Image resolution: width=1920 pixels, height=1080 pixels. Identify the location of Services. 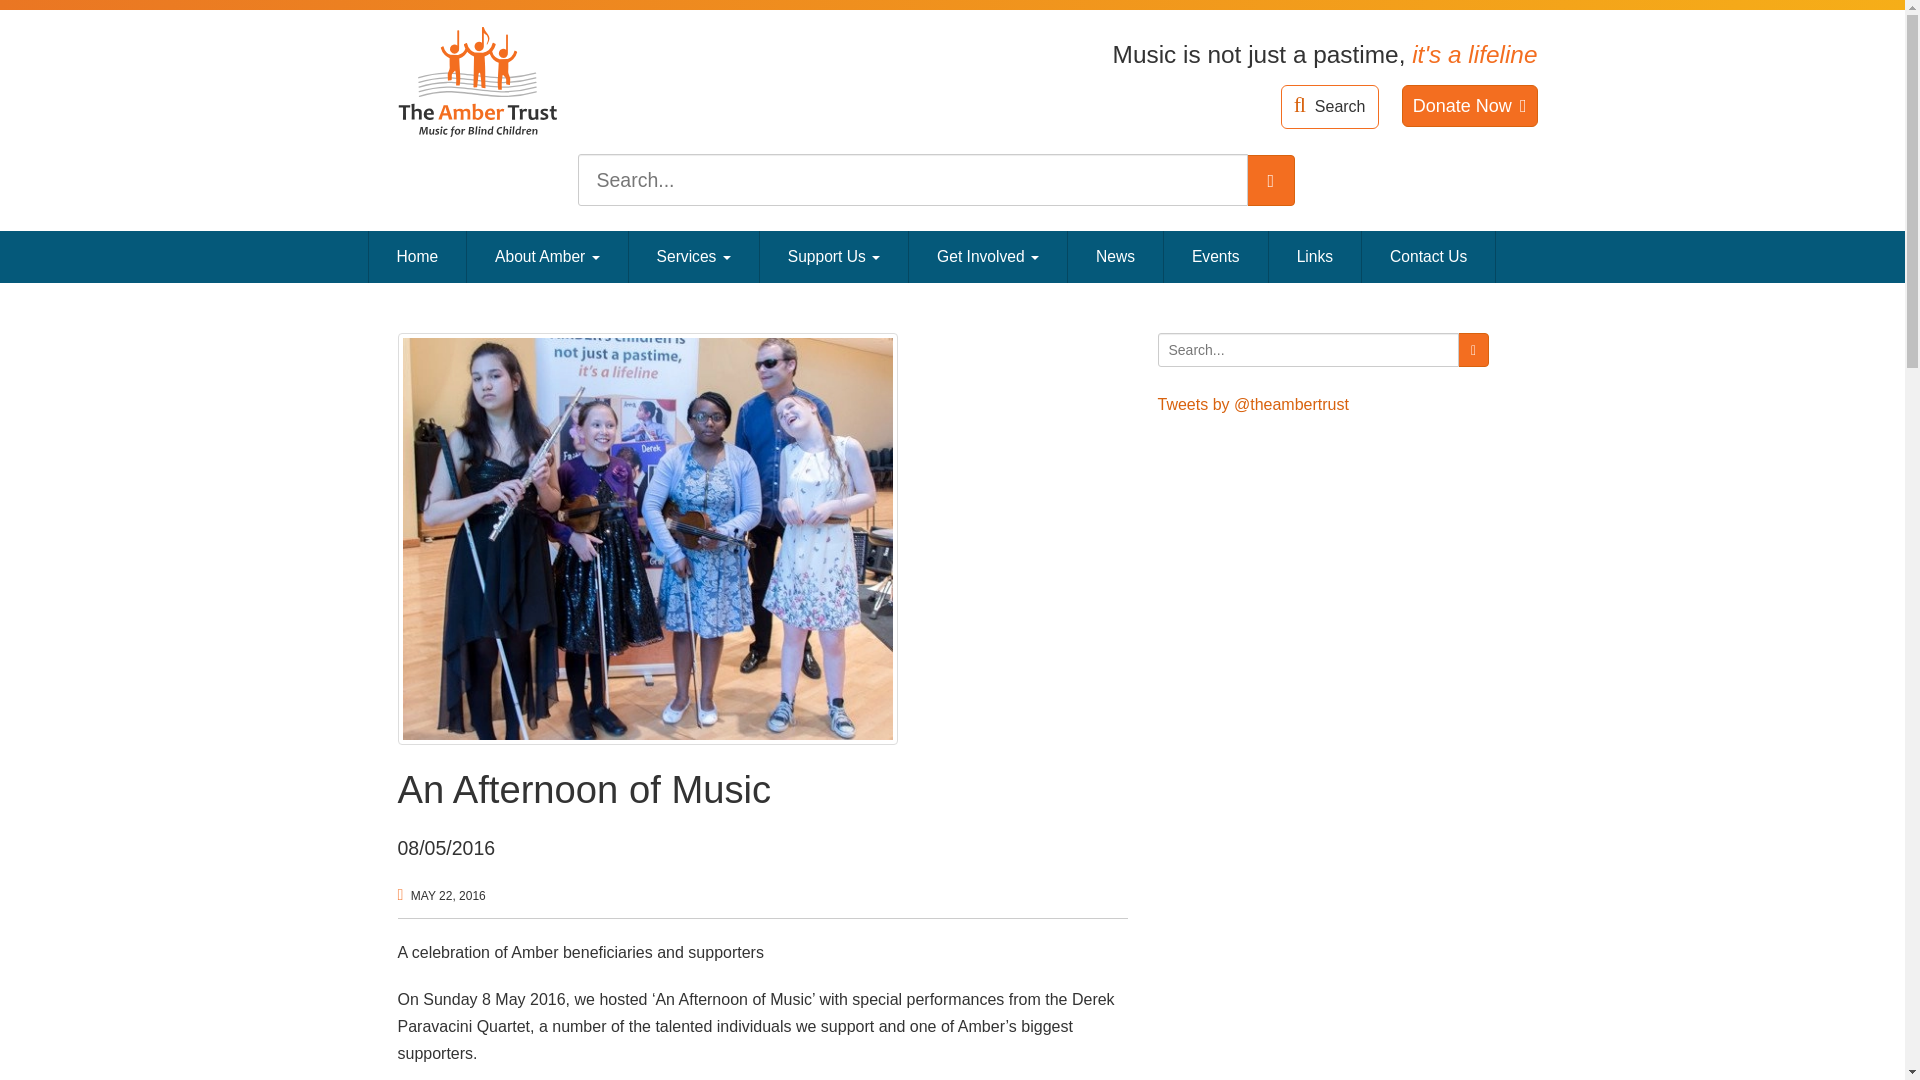
(694, 256).